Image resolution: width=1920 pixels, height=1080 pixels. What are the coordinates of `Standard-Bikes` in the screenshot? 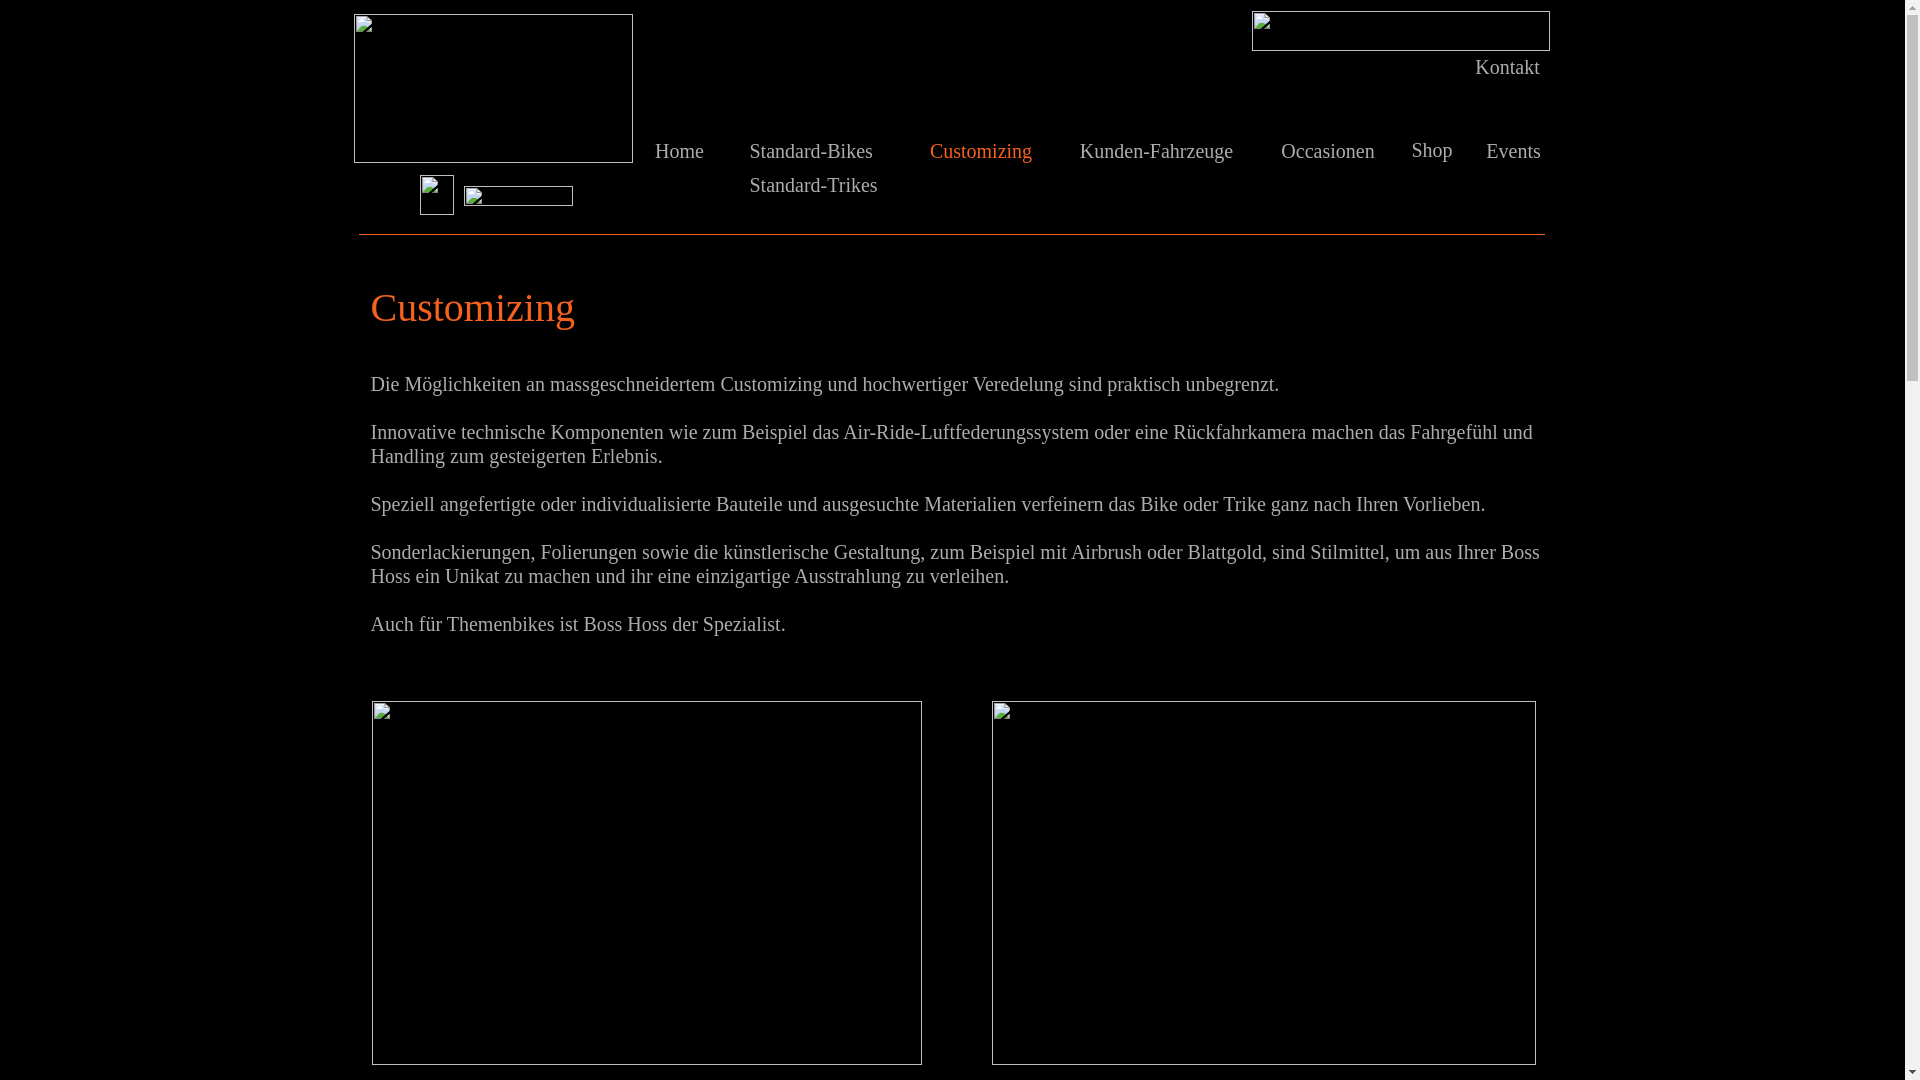 It's located at (823, 151).